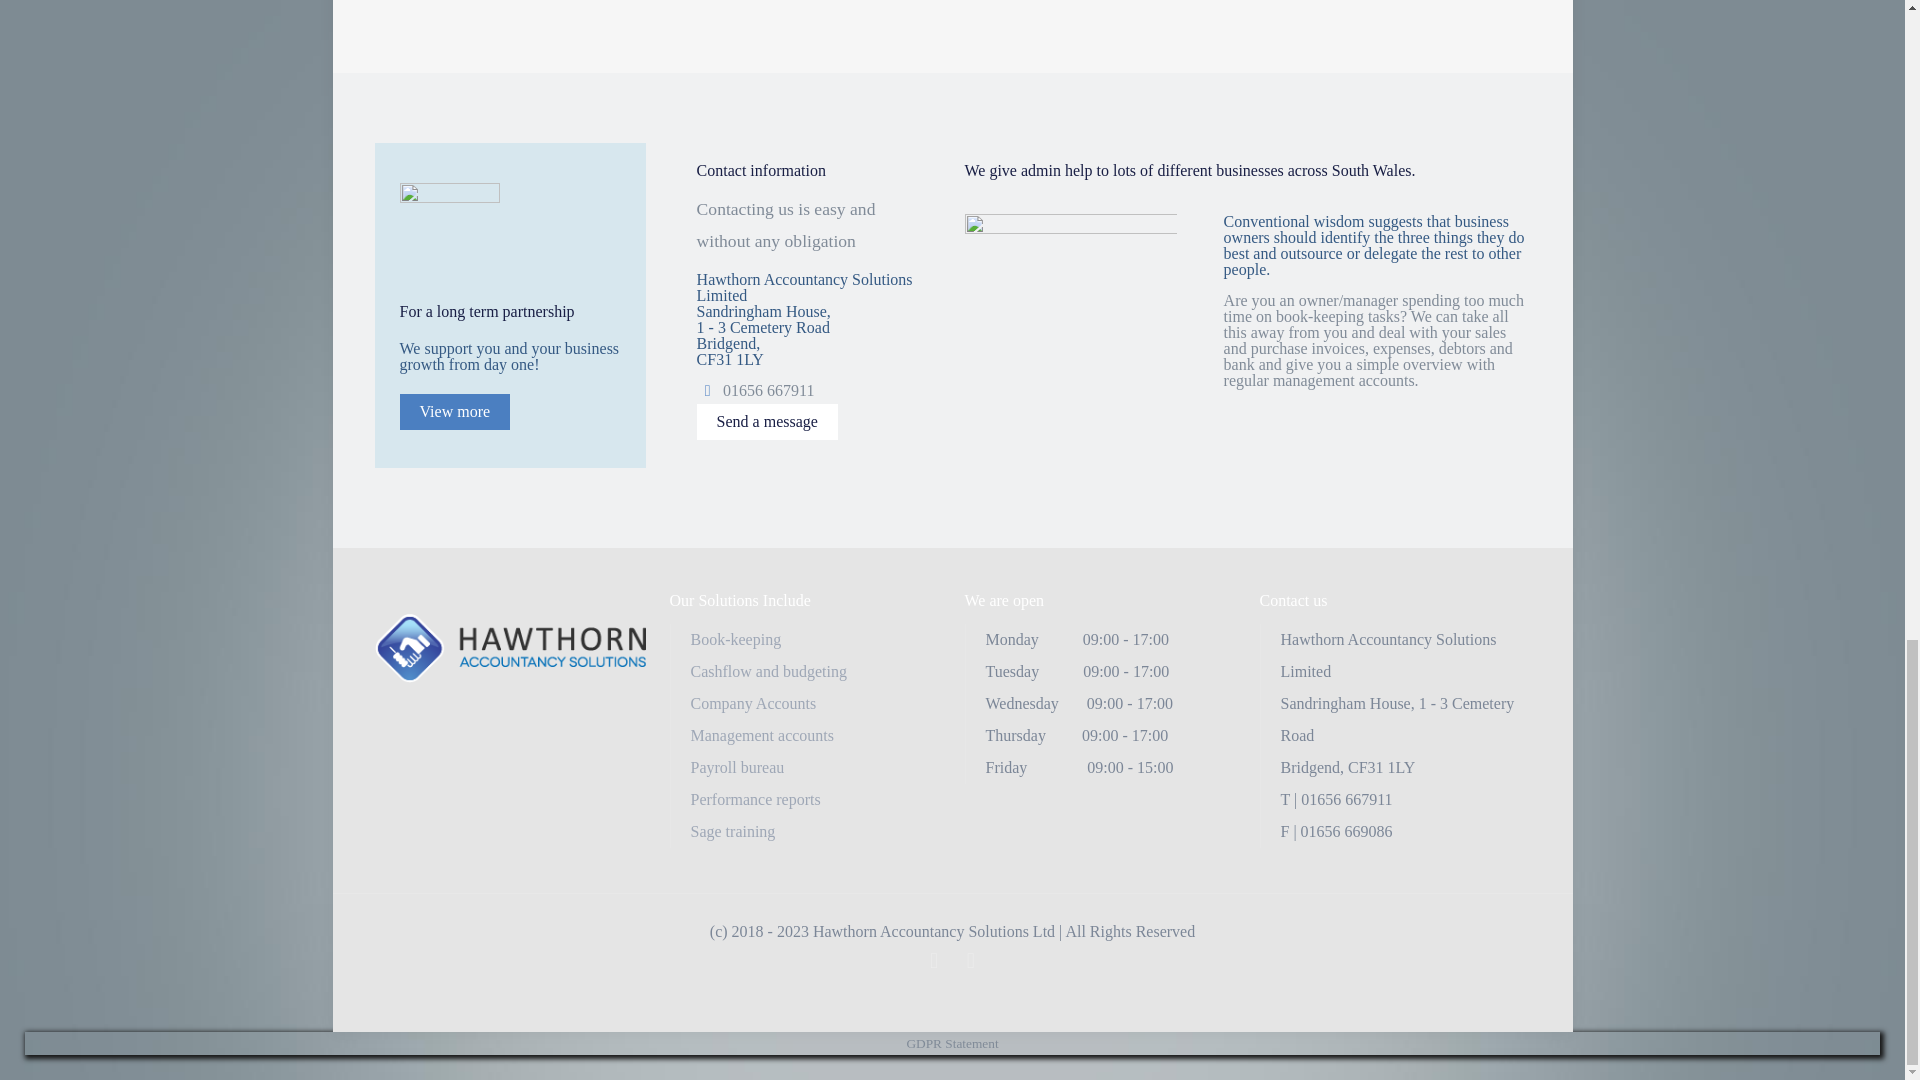 This screenshot has height=1080, width=1920. Describe the element at coordinates (752, 703) in the screenshot. I see `Company Accounts` at that location.